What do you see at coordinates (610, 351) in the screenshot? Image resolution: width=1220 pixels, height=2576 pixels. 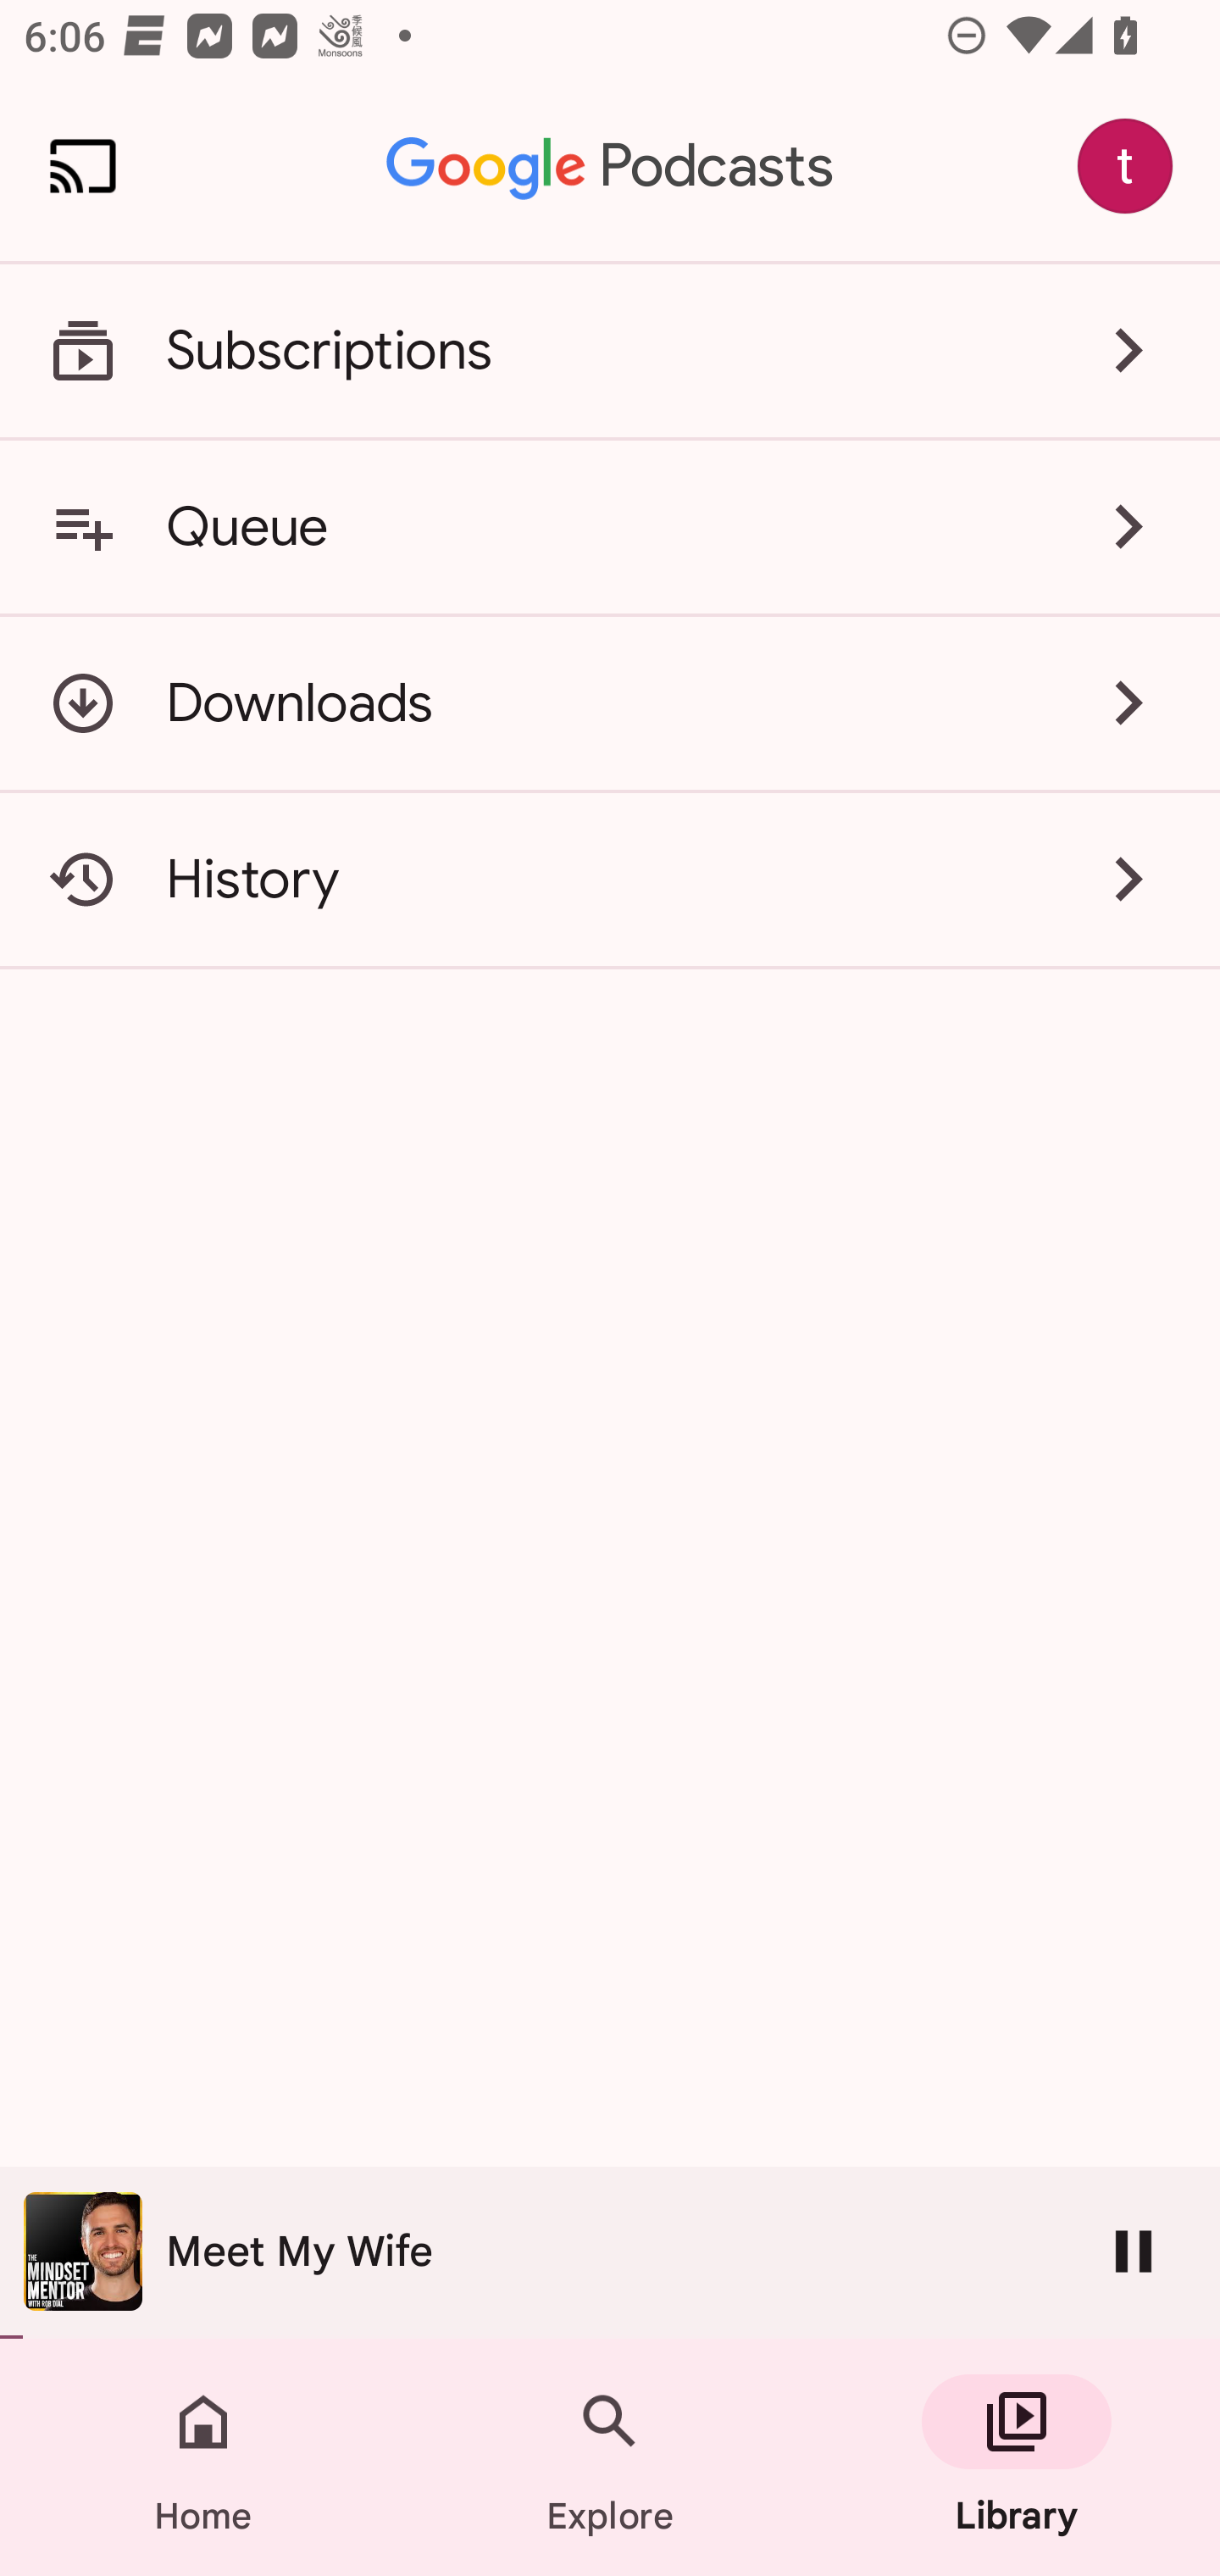 I see `Subscriptions` at bounding box center [610, 351].